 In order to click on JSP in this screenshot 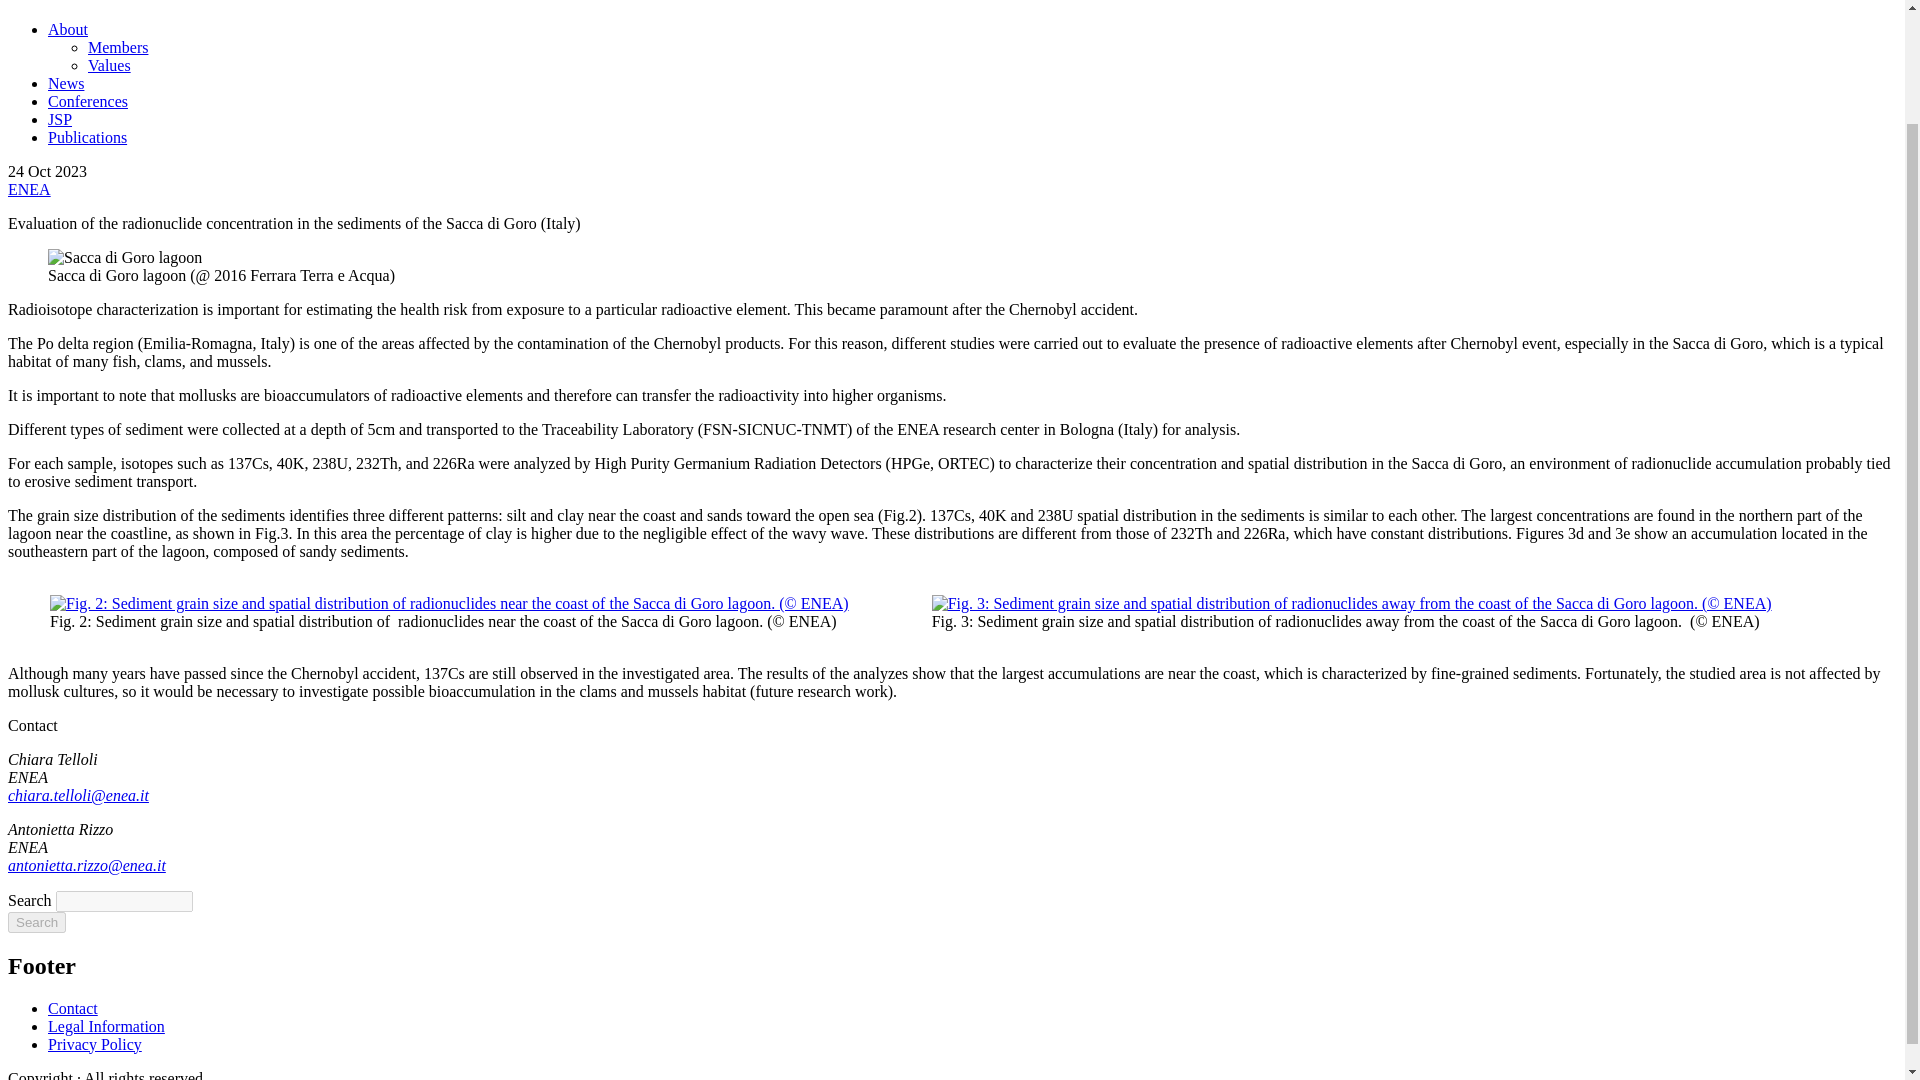, I will do `click(60, 120)`.